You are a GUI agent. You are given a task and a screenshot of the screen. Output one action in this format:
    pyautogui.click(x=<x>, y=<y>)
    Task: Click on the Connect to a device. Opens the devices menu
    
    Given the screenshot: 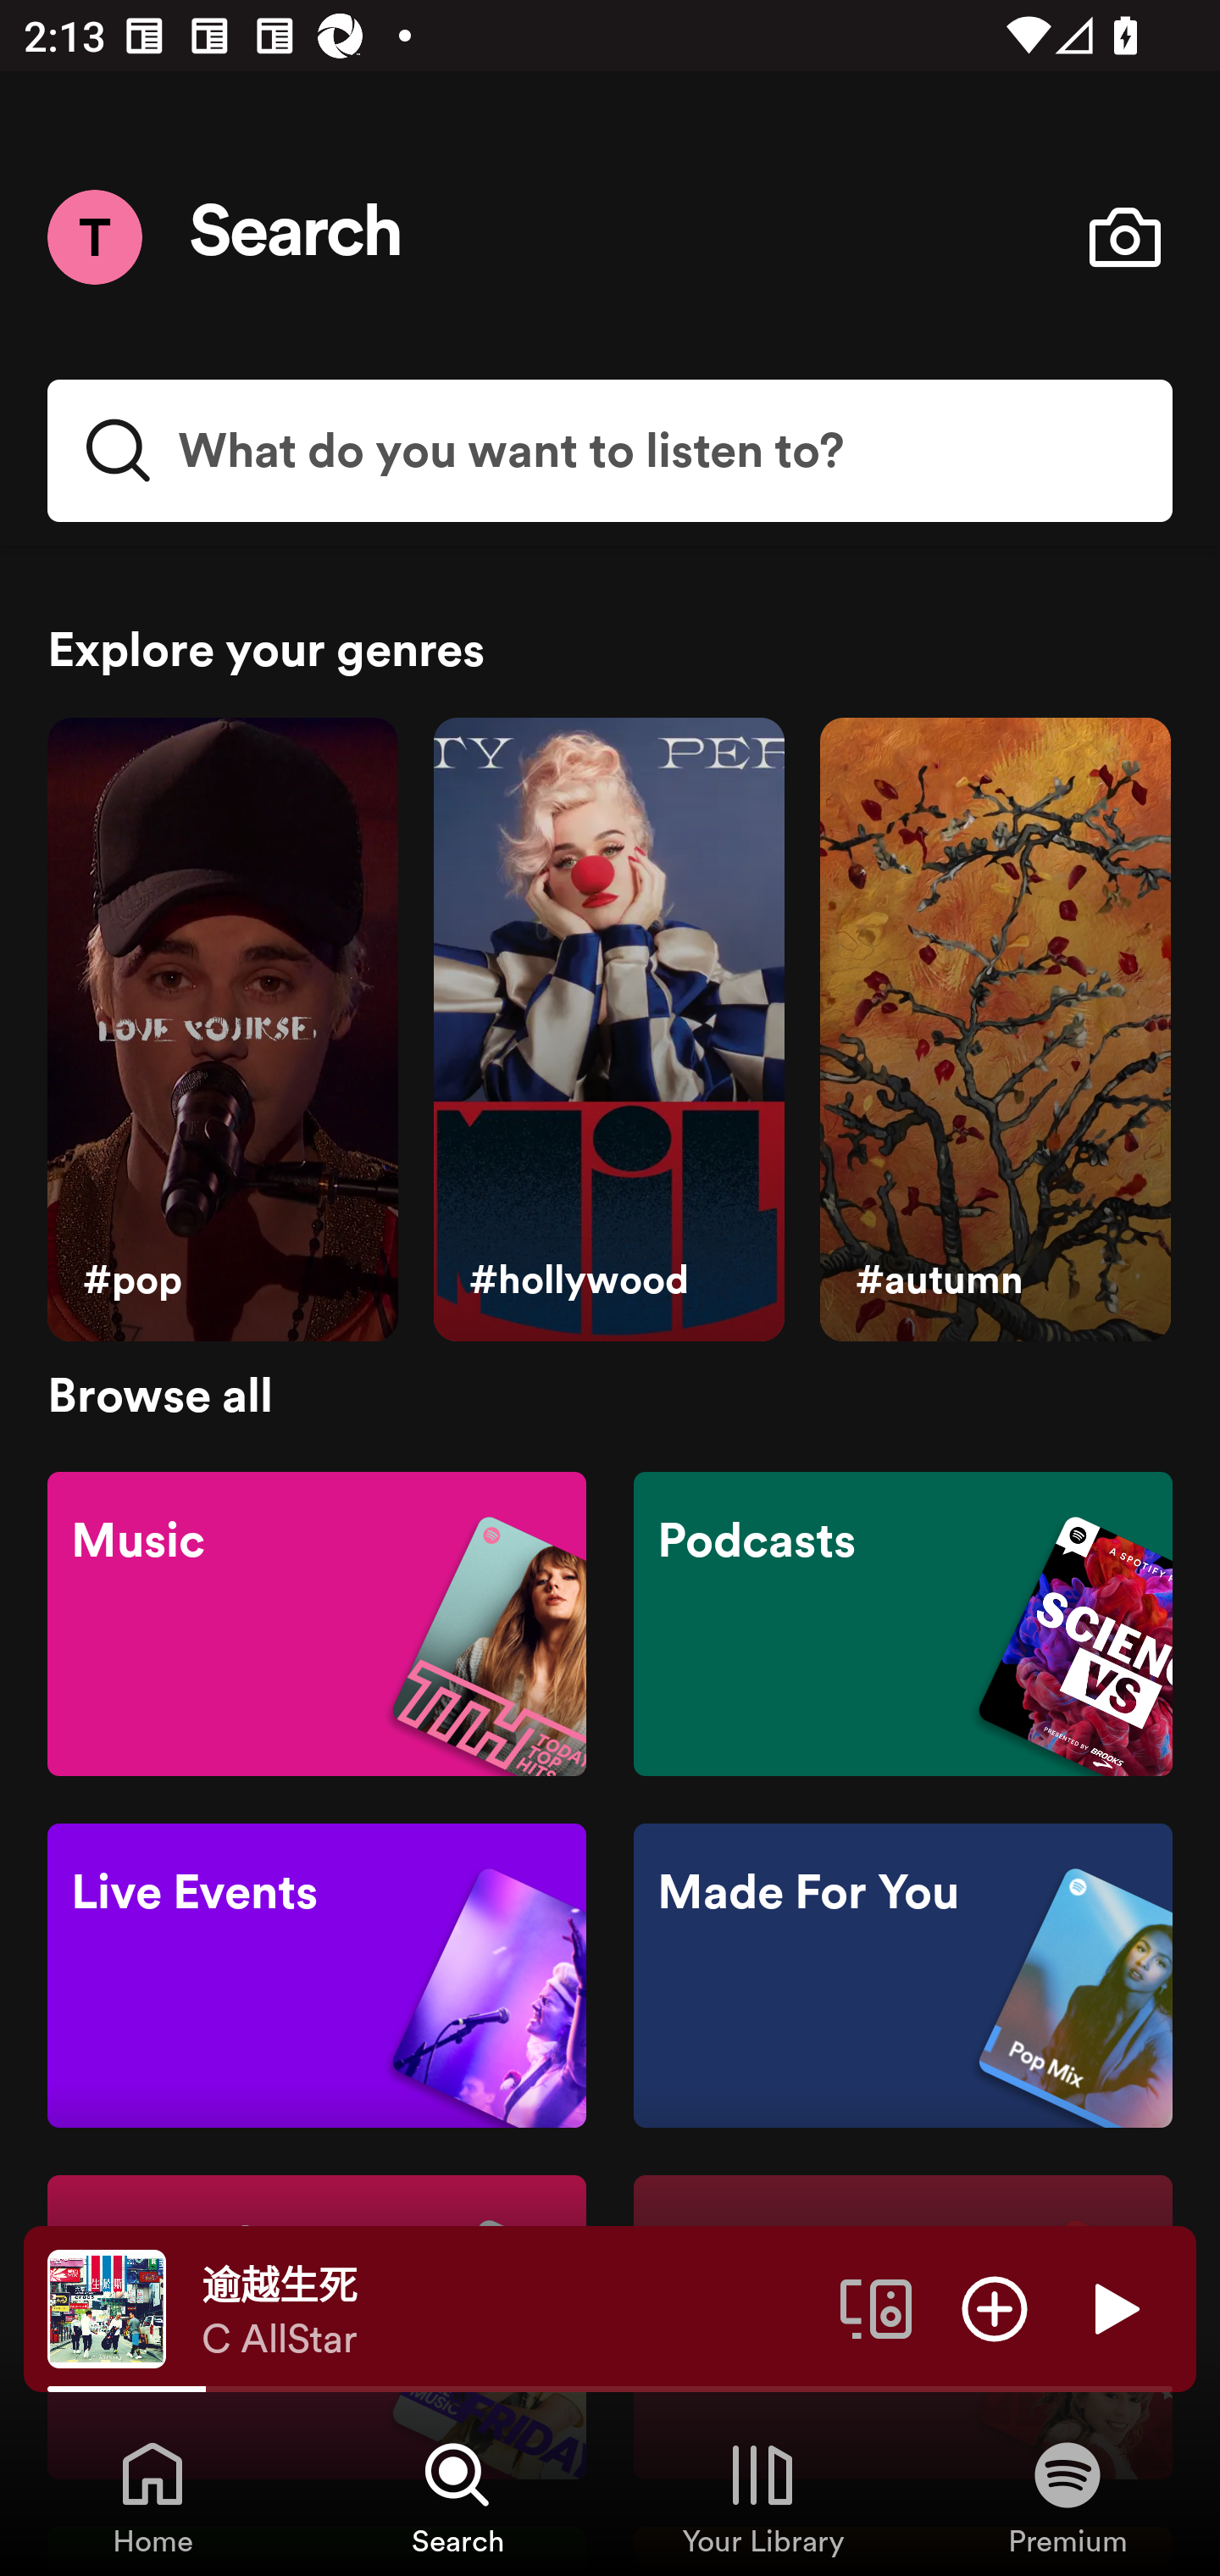 What is the action you would take?
    pyautogui.click(x=876, y=2307)
    